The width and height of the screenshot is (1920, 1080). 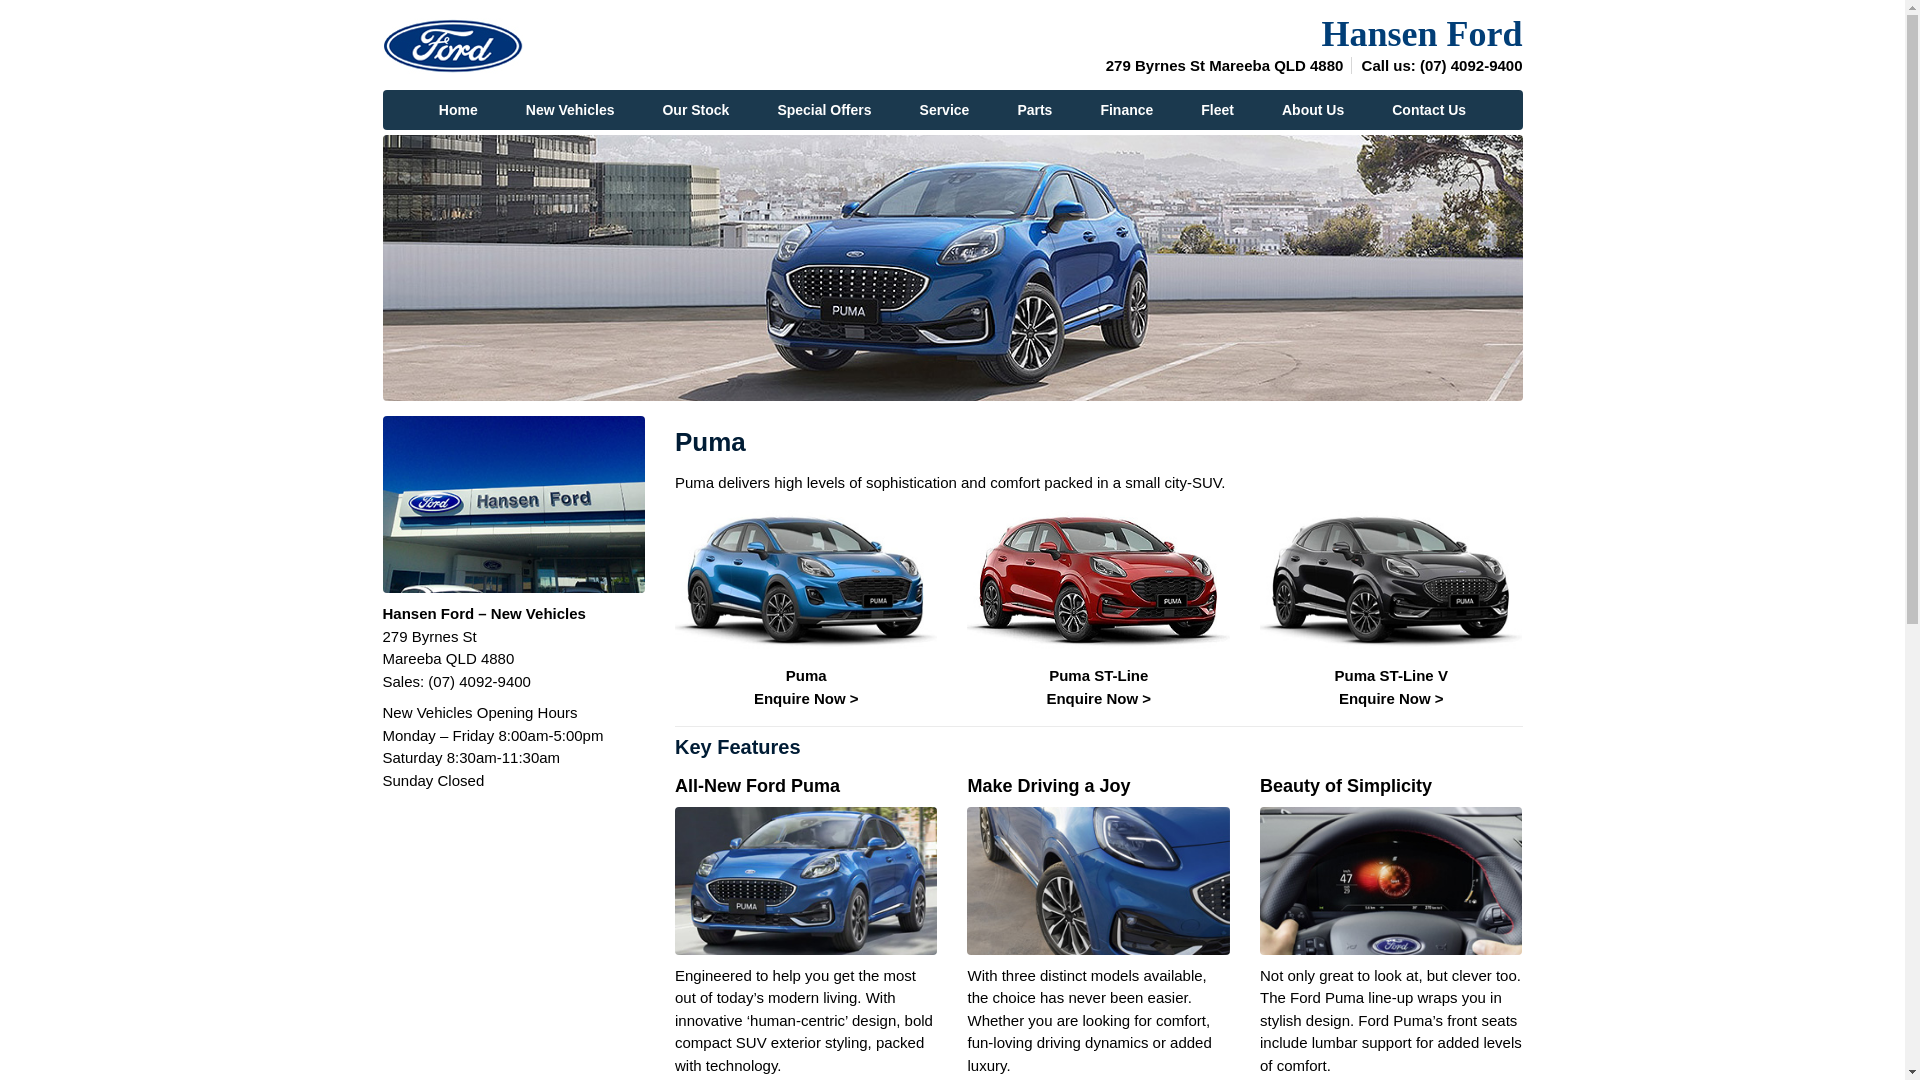 What do you see at coordinates (806, 698) in the screenshot?
I see `Enquire Now >` at bounding box center [806, 698].